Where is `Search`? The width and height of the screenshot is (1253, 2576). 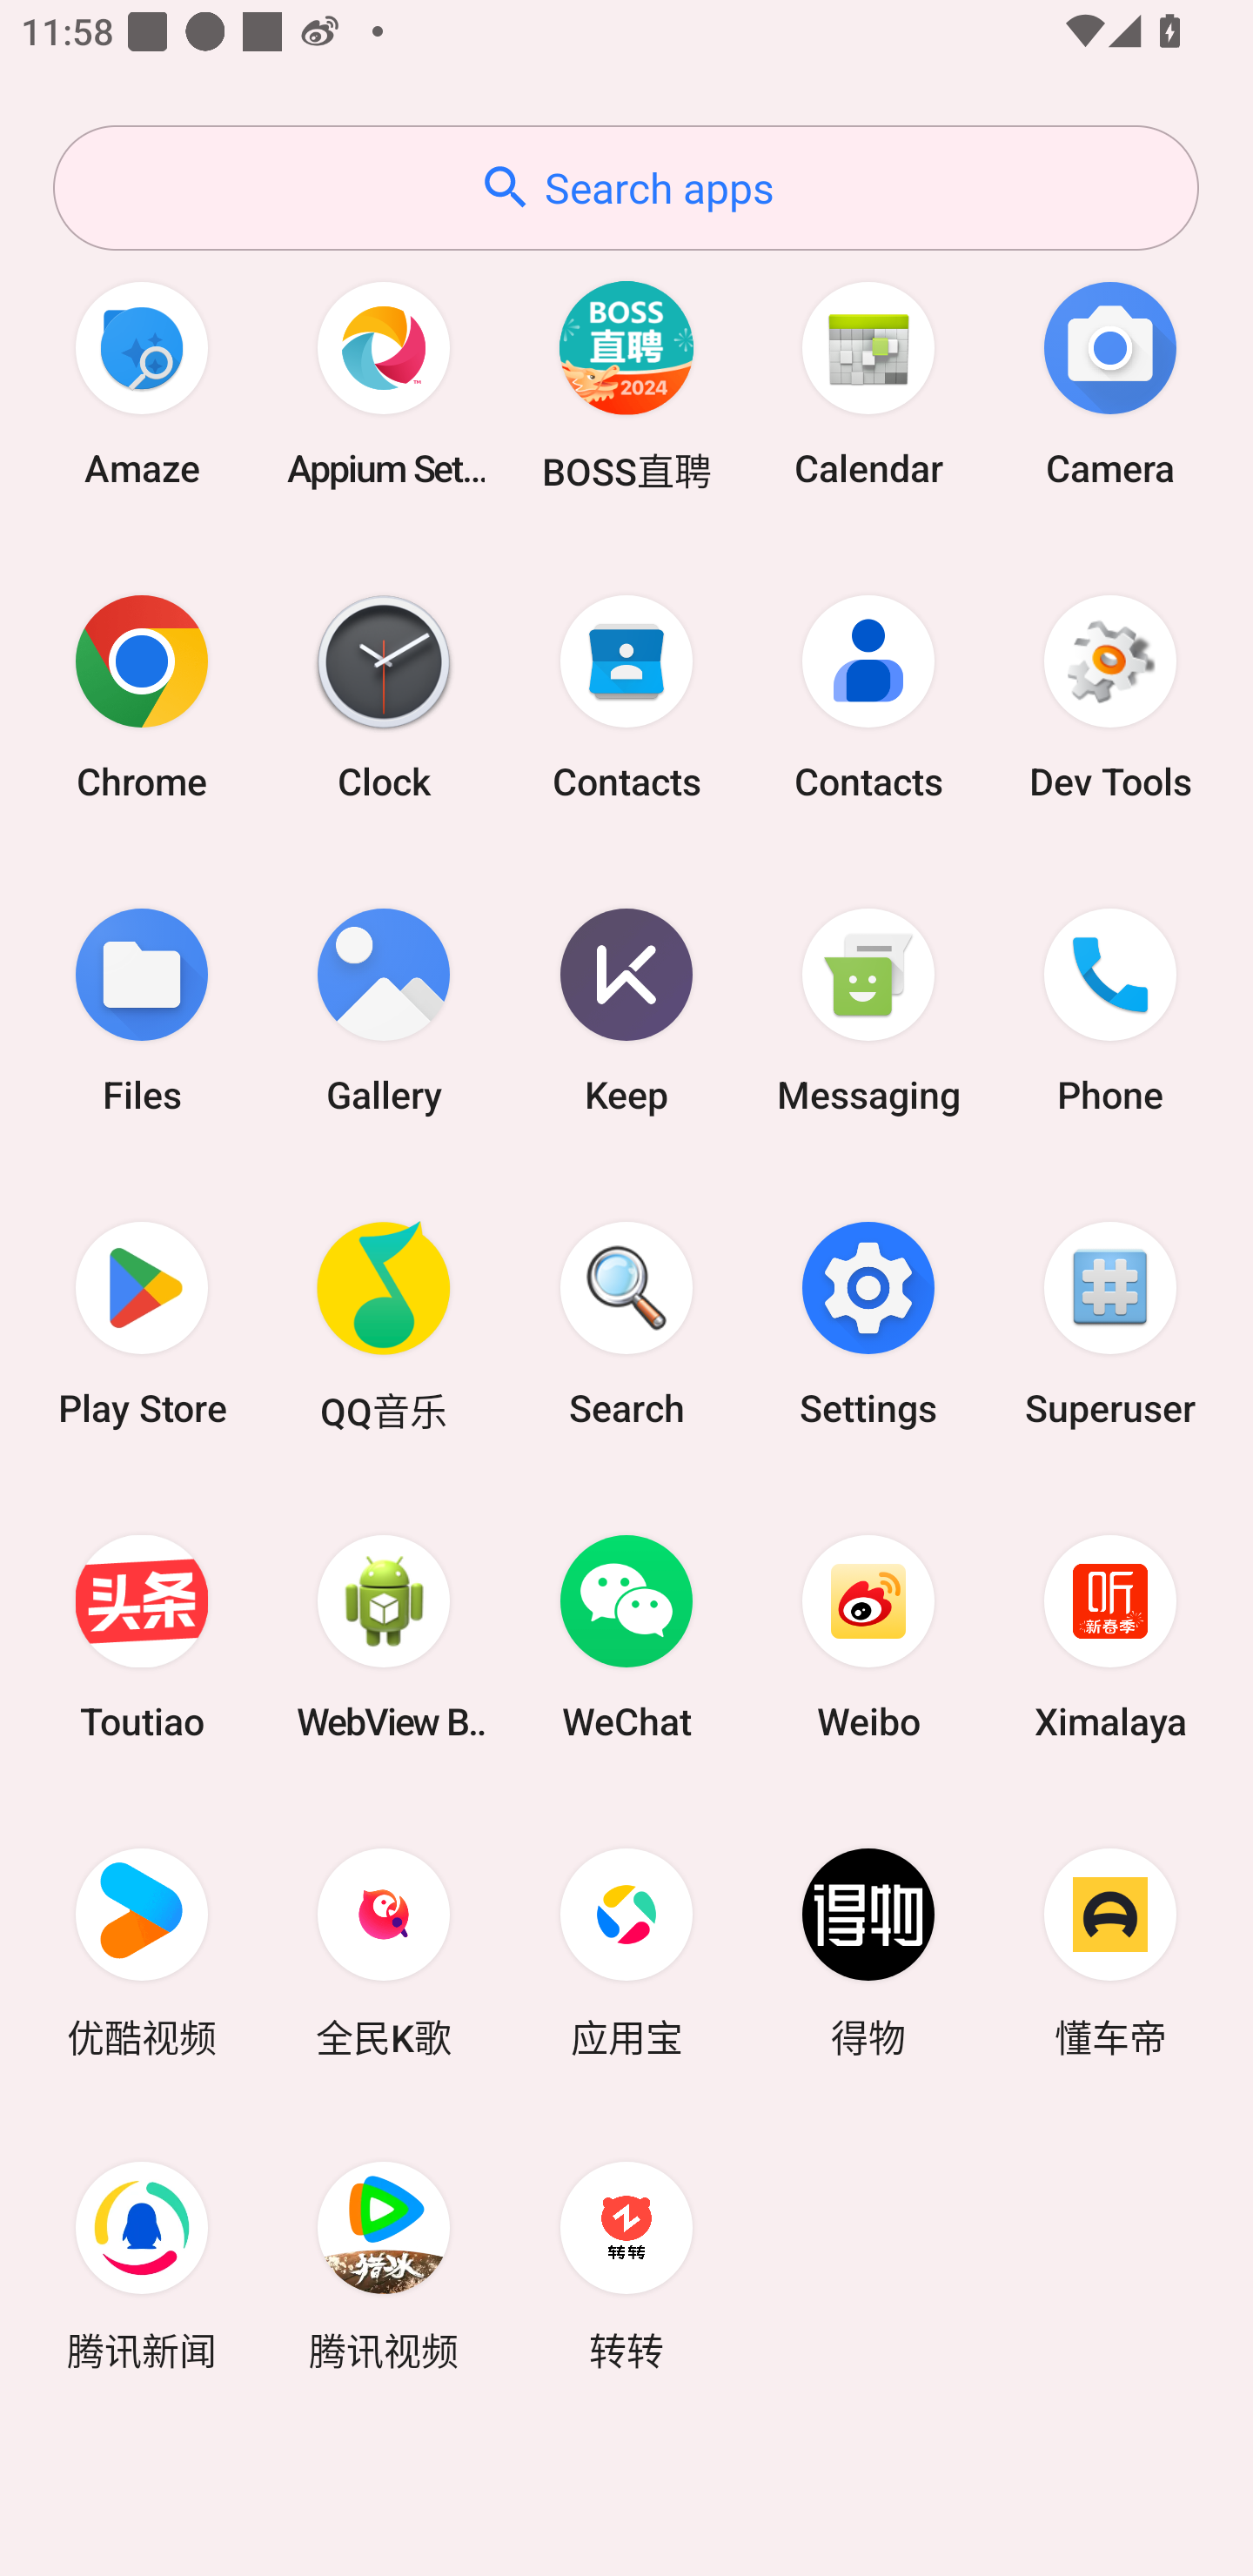 Search is located at coordinates (626, 1323).